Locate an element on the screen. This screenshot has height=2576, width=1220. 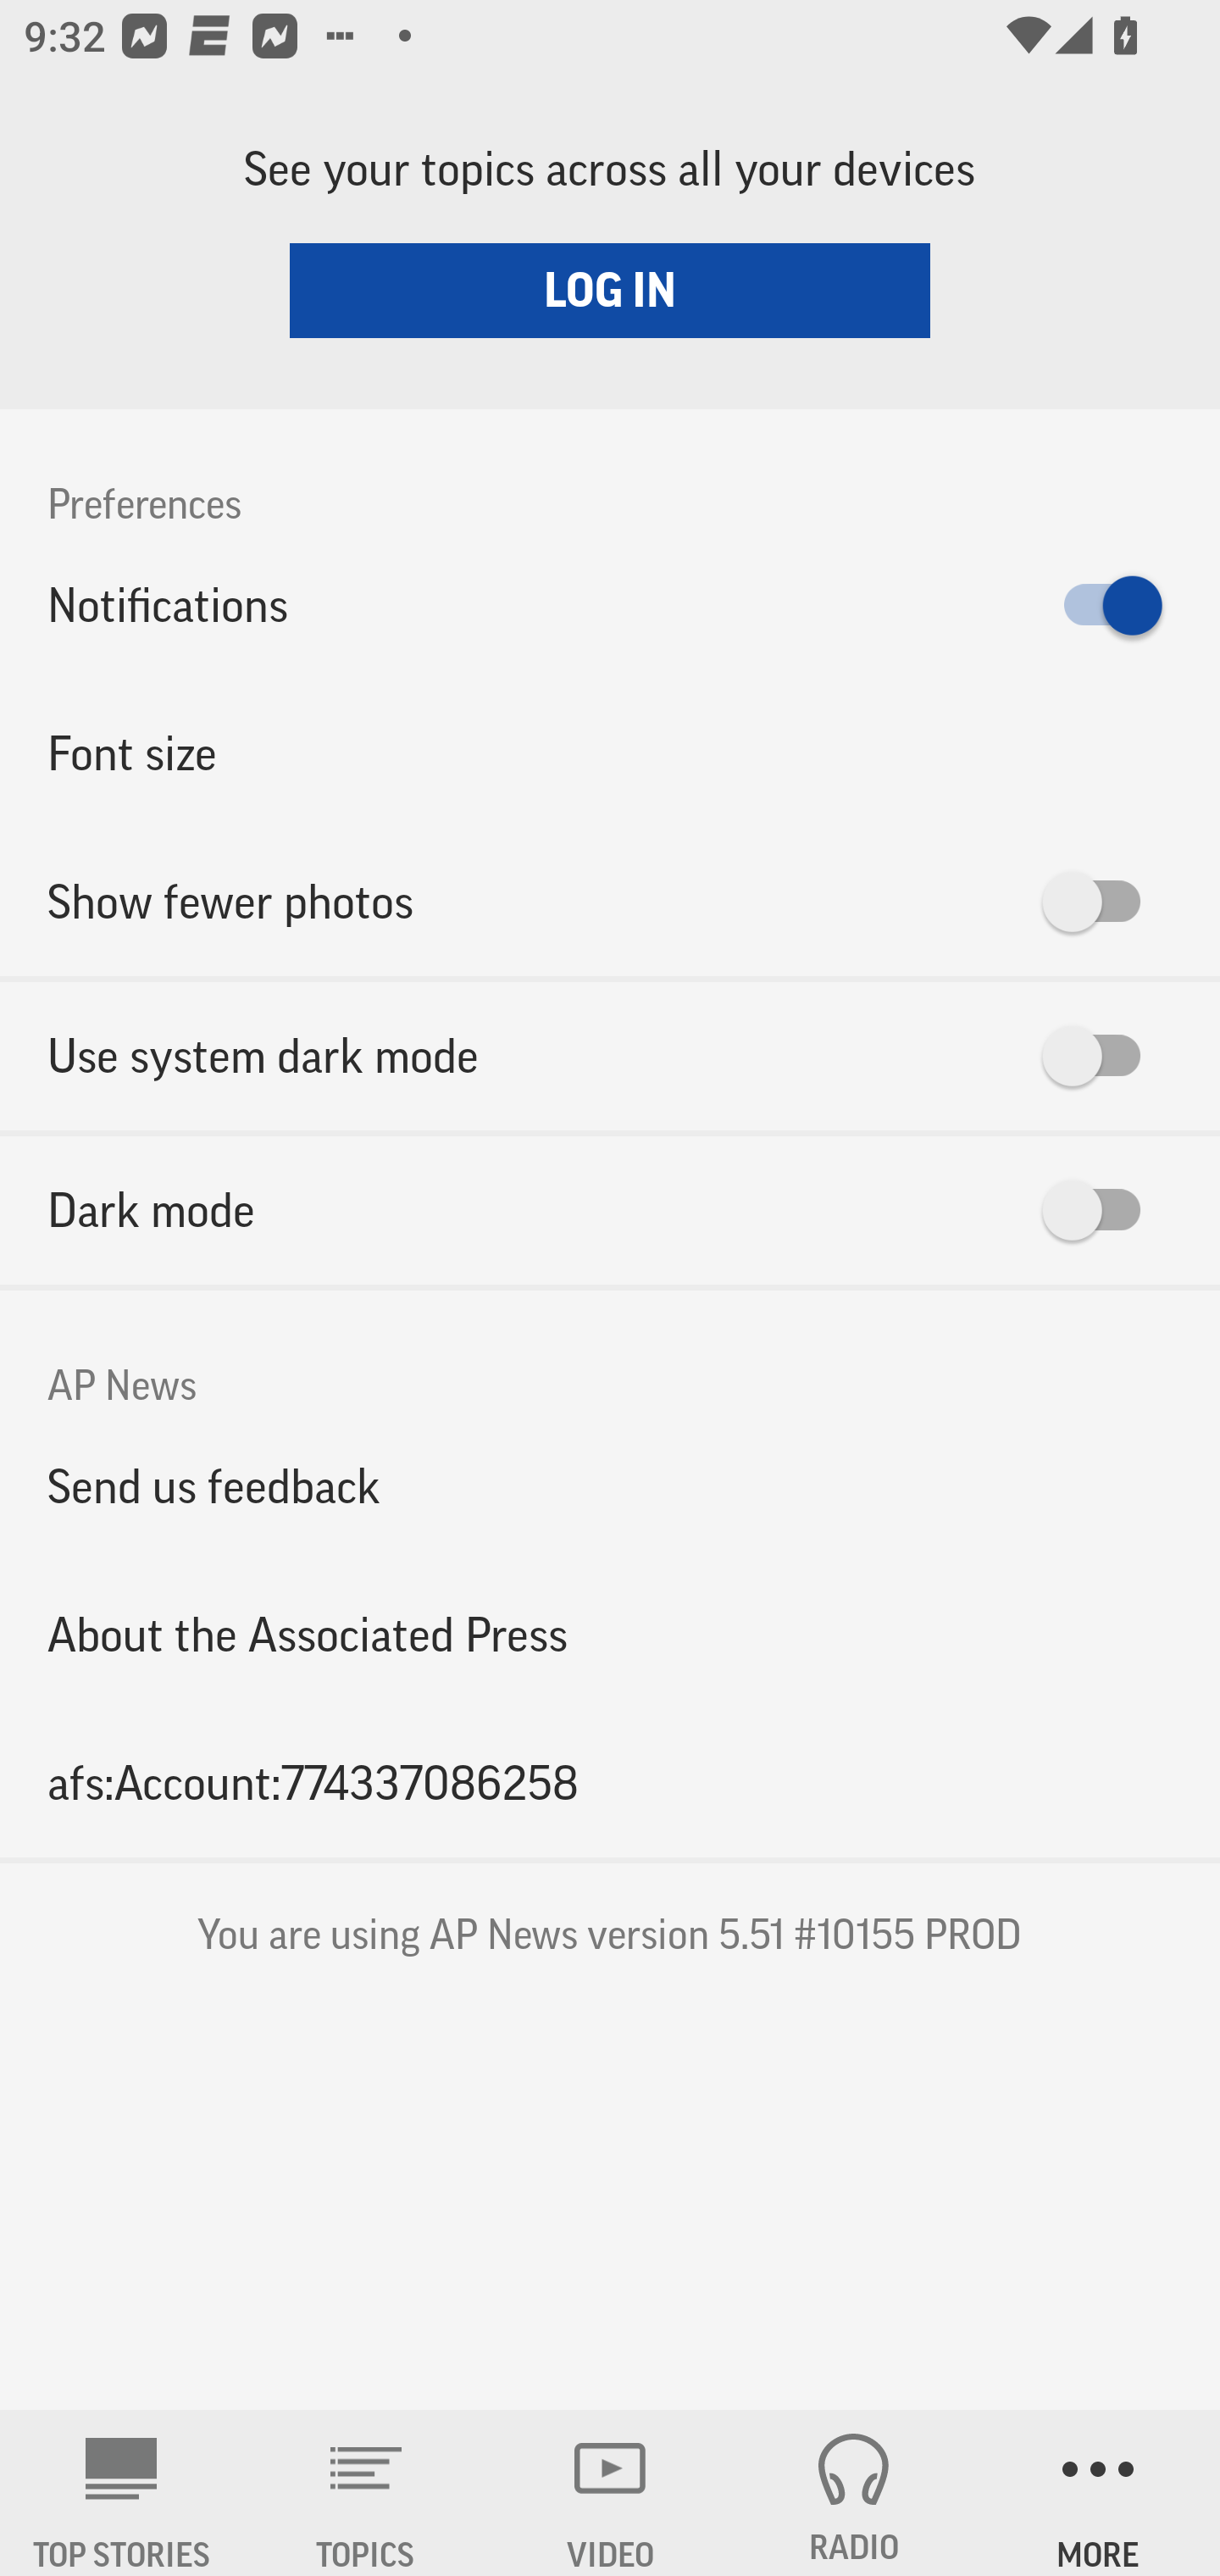
Show fewer photos is located at coordinates (610, 902).